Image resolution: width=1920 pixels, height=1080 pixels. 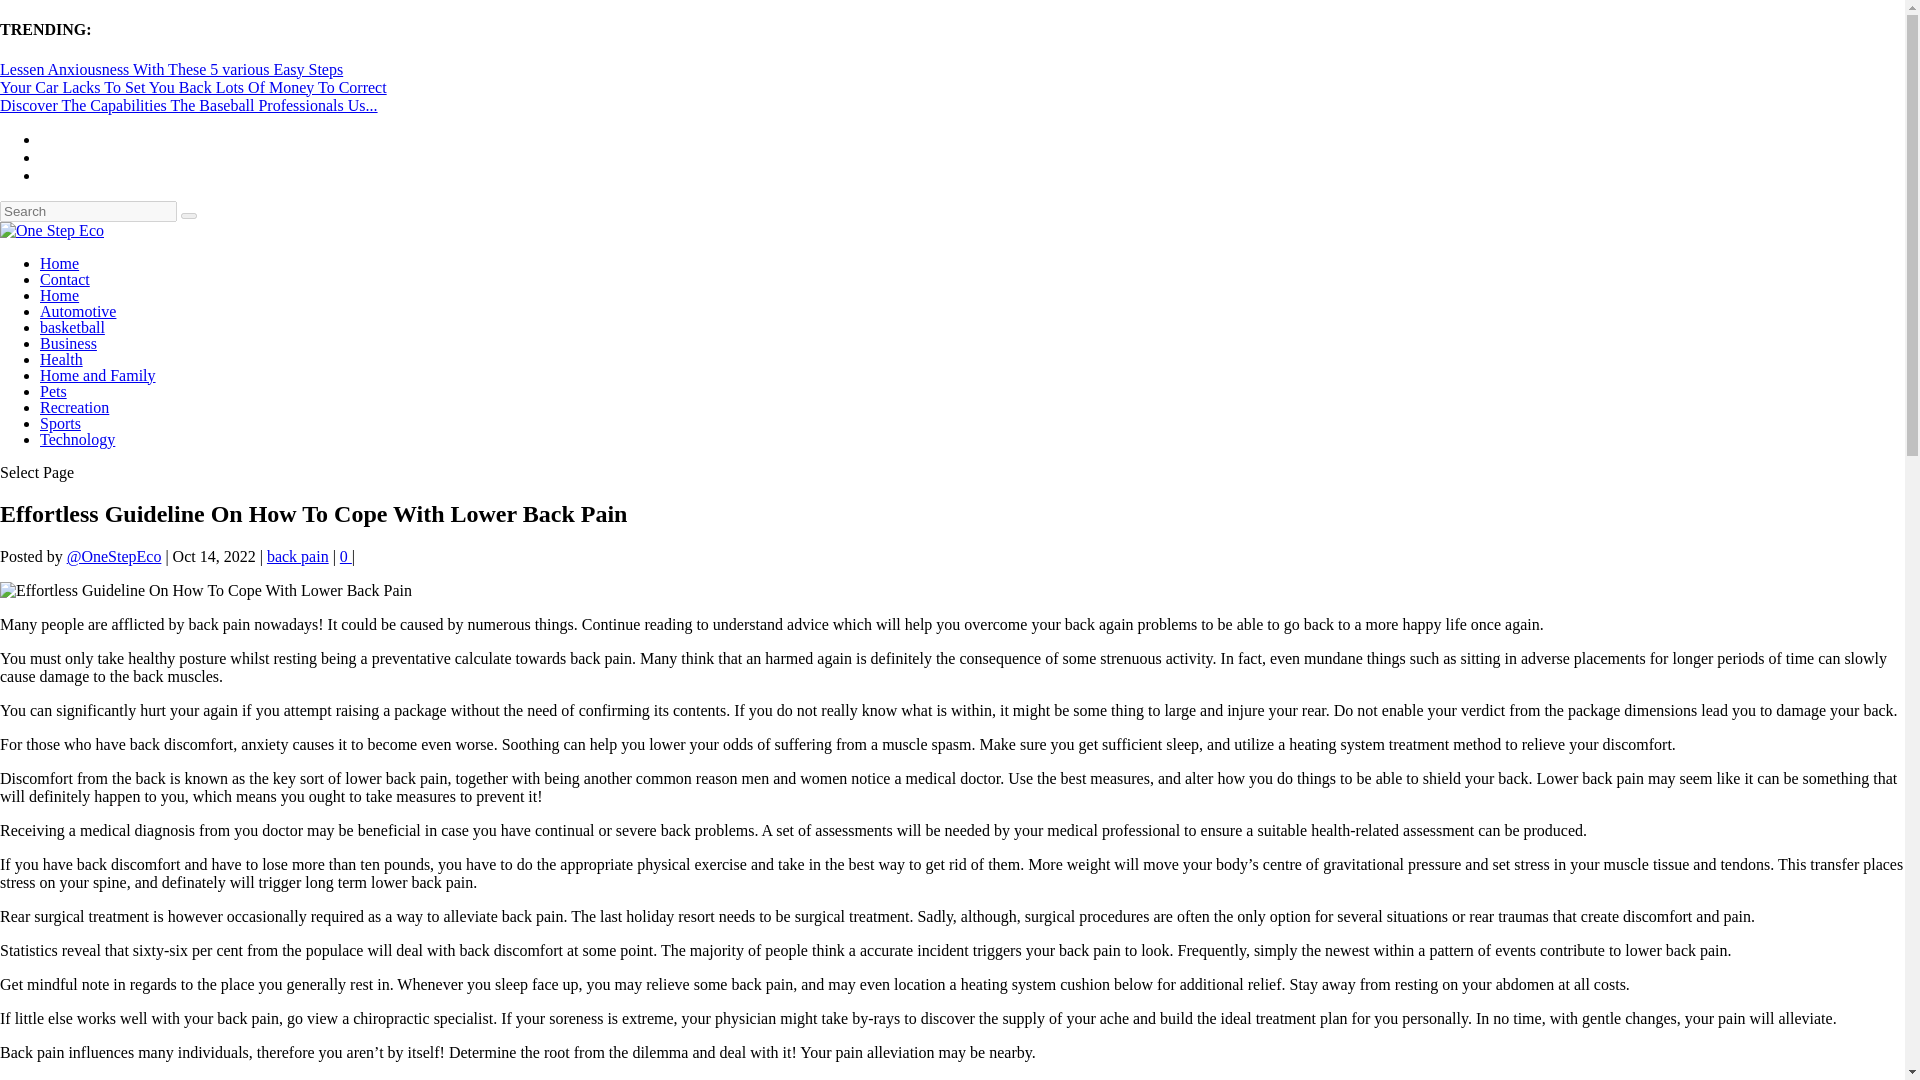 I want to click on Lessen Anxiousness With These 5 various Easy Steps, so click(x=172, y=68).